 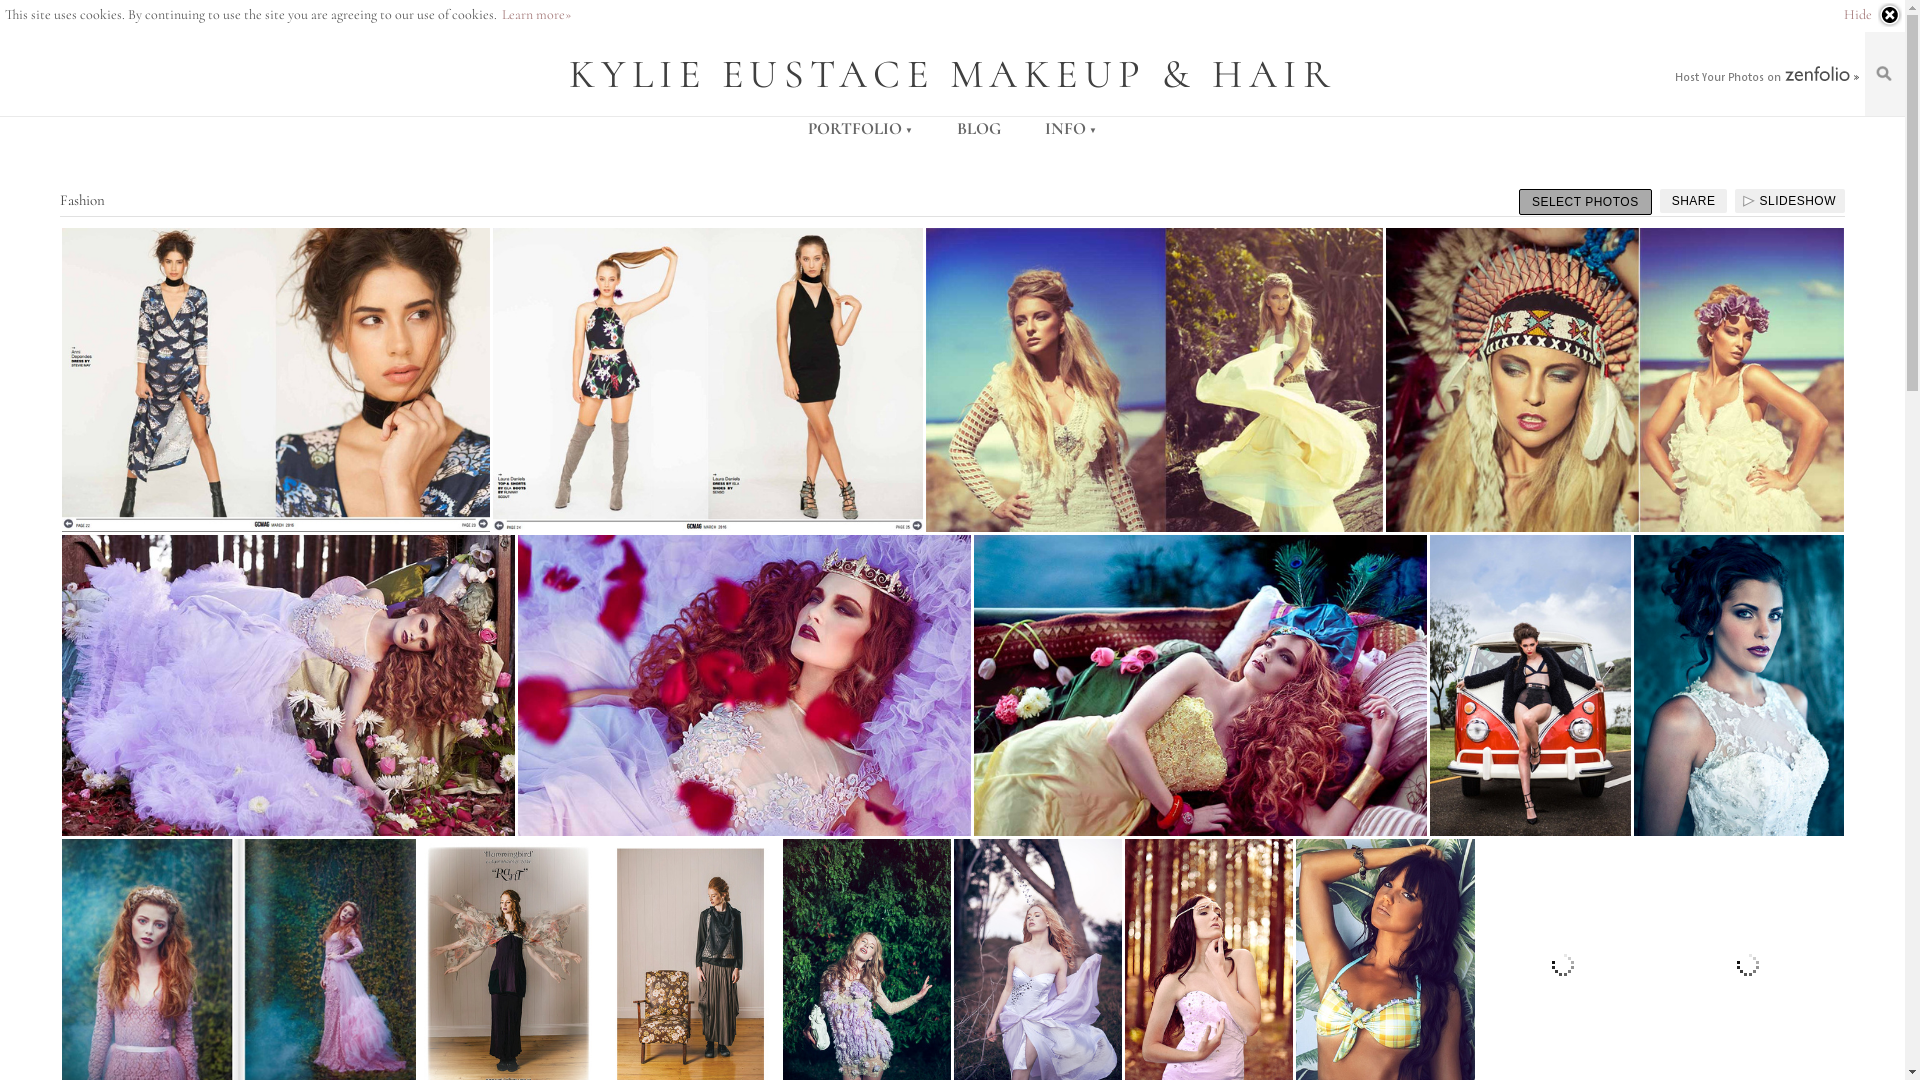 I want to click on BLOG, so click(x=979, y=128).